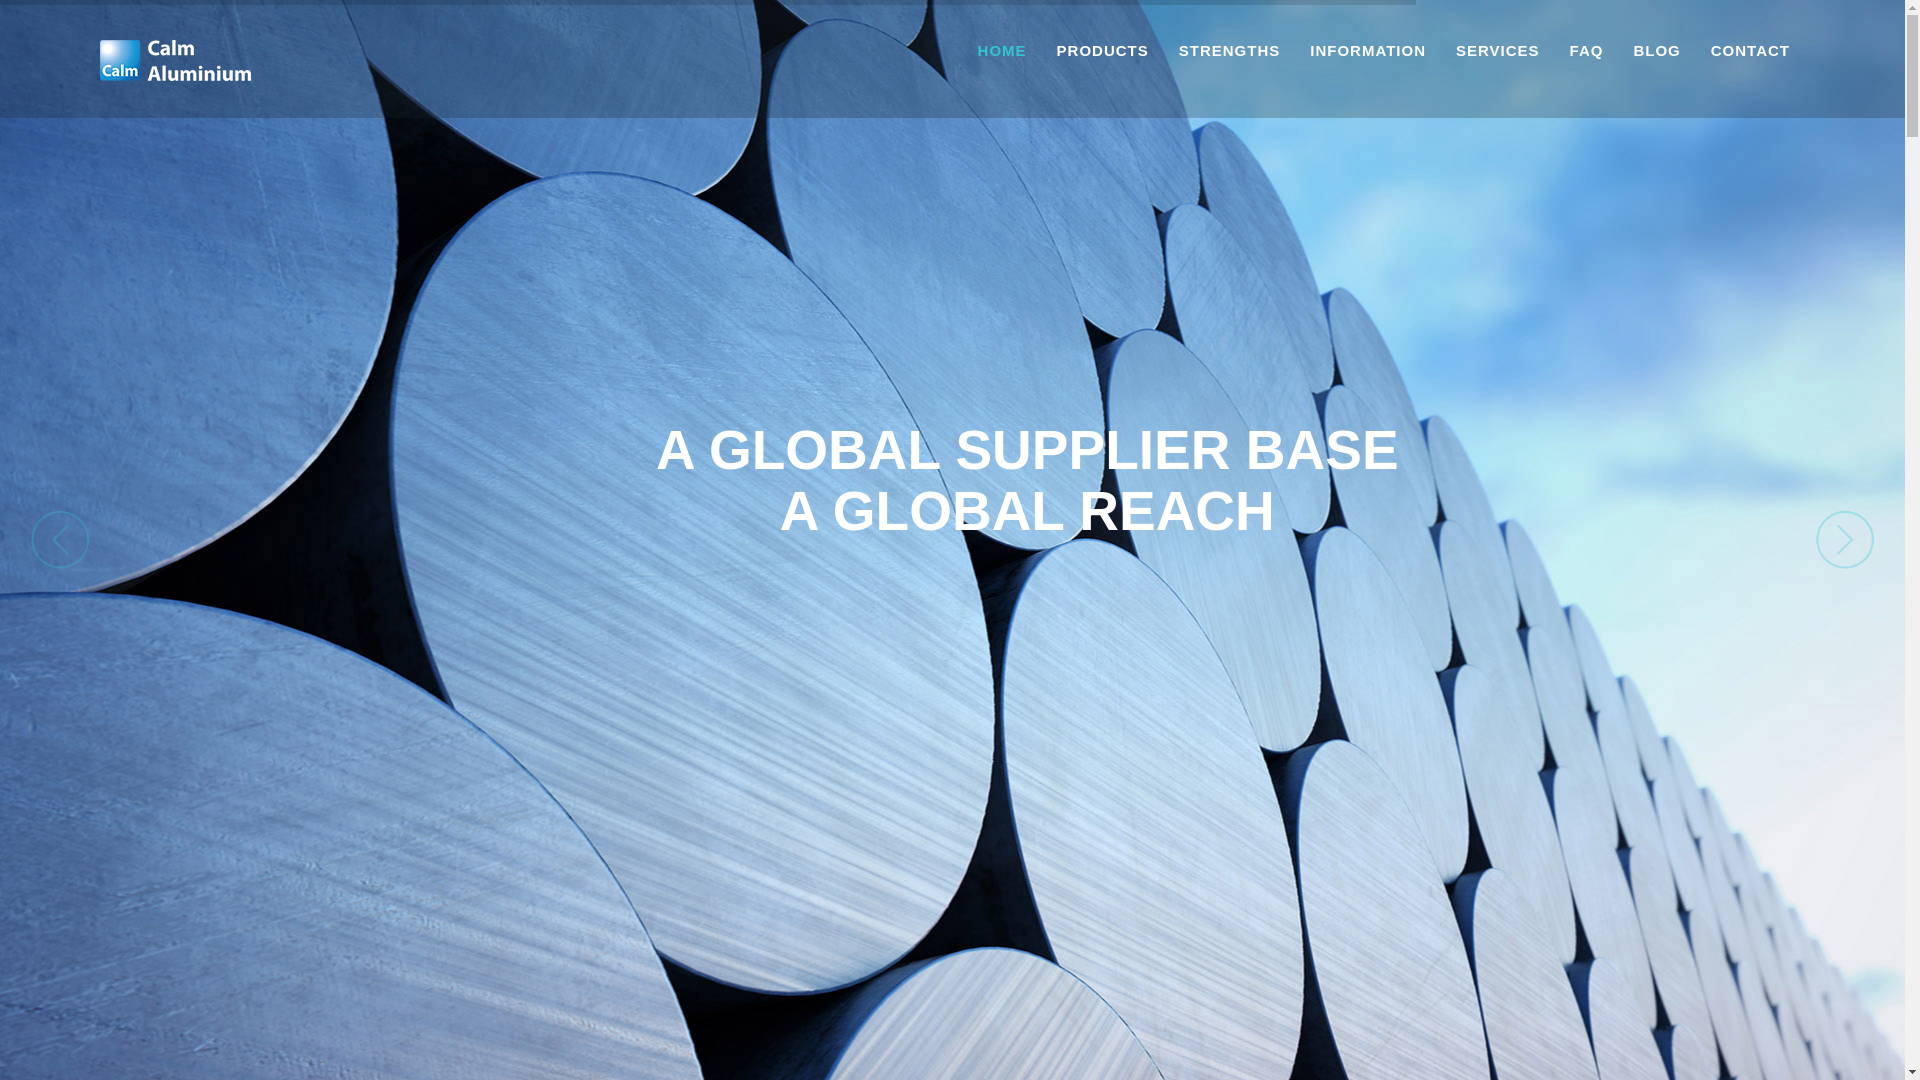  I want to click on INFORMATION, so click(1368, 50).